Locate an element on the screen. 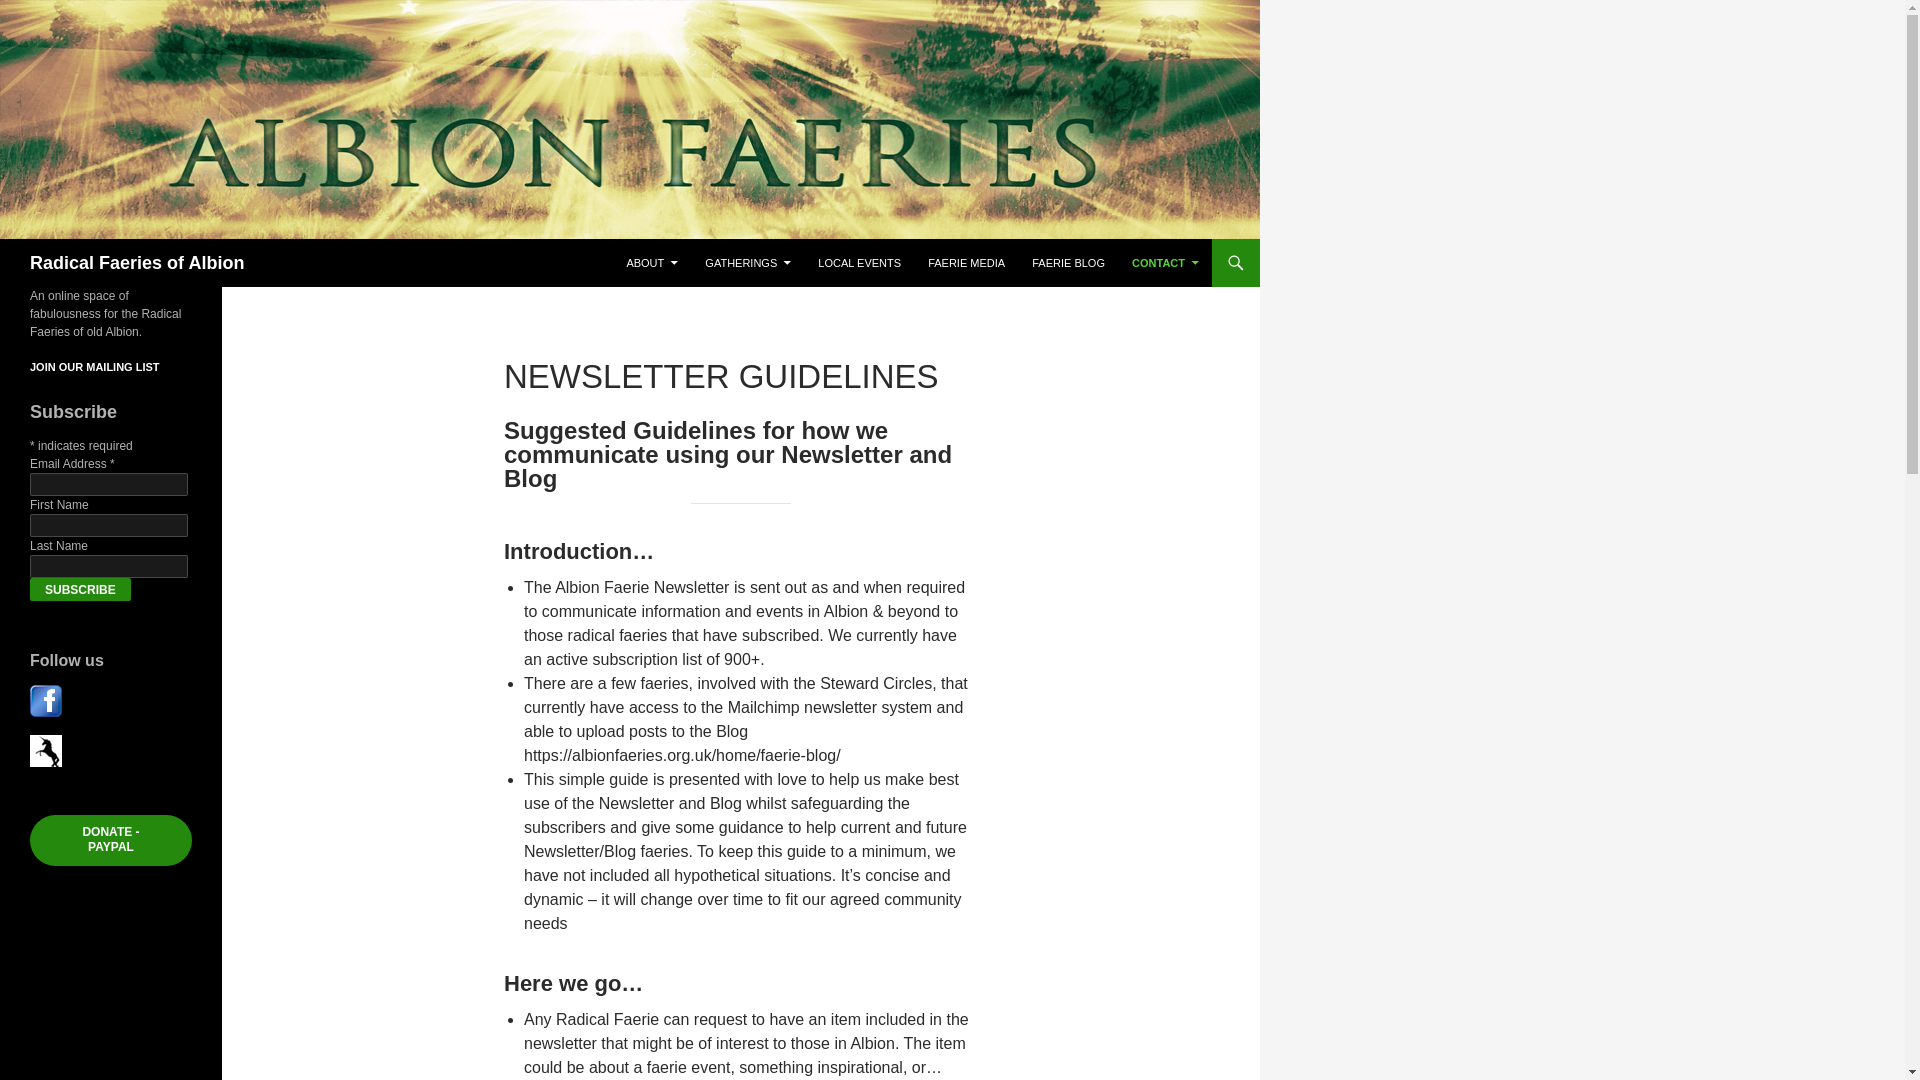 This screenshot has height=1080, width=1920. LOCAL EVENTS is located at coordinates (860, 262).